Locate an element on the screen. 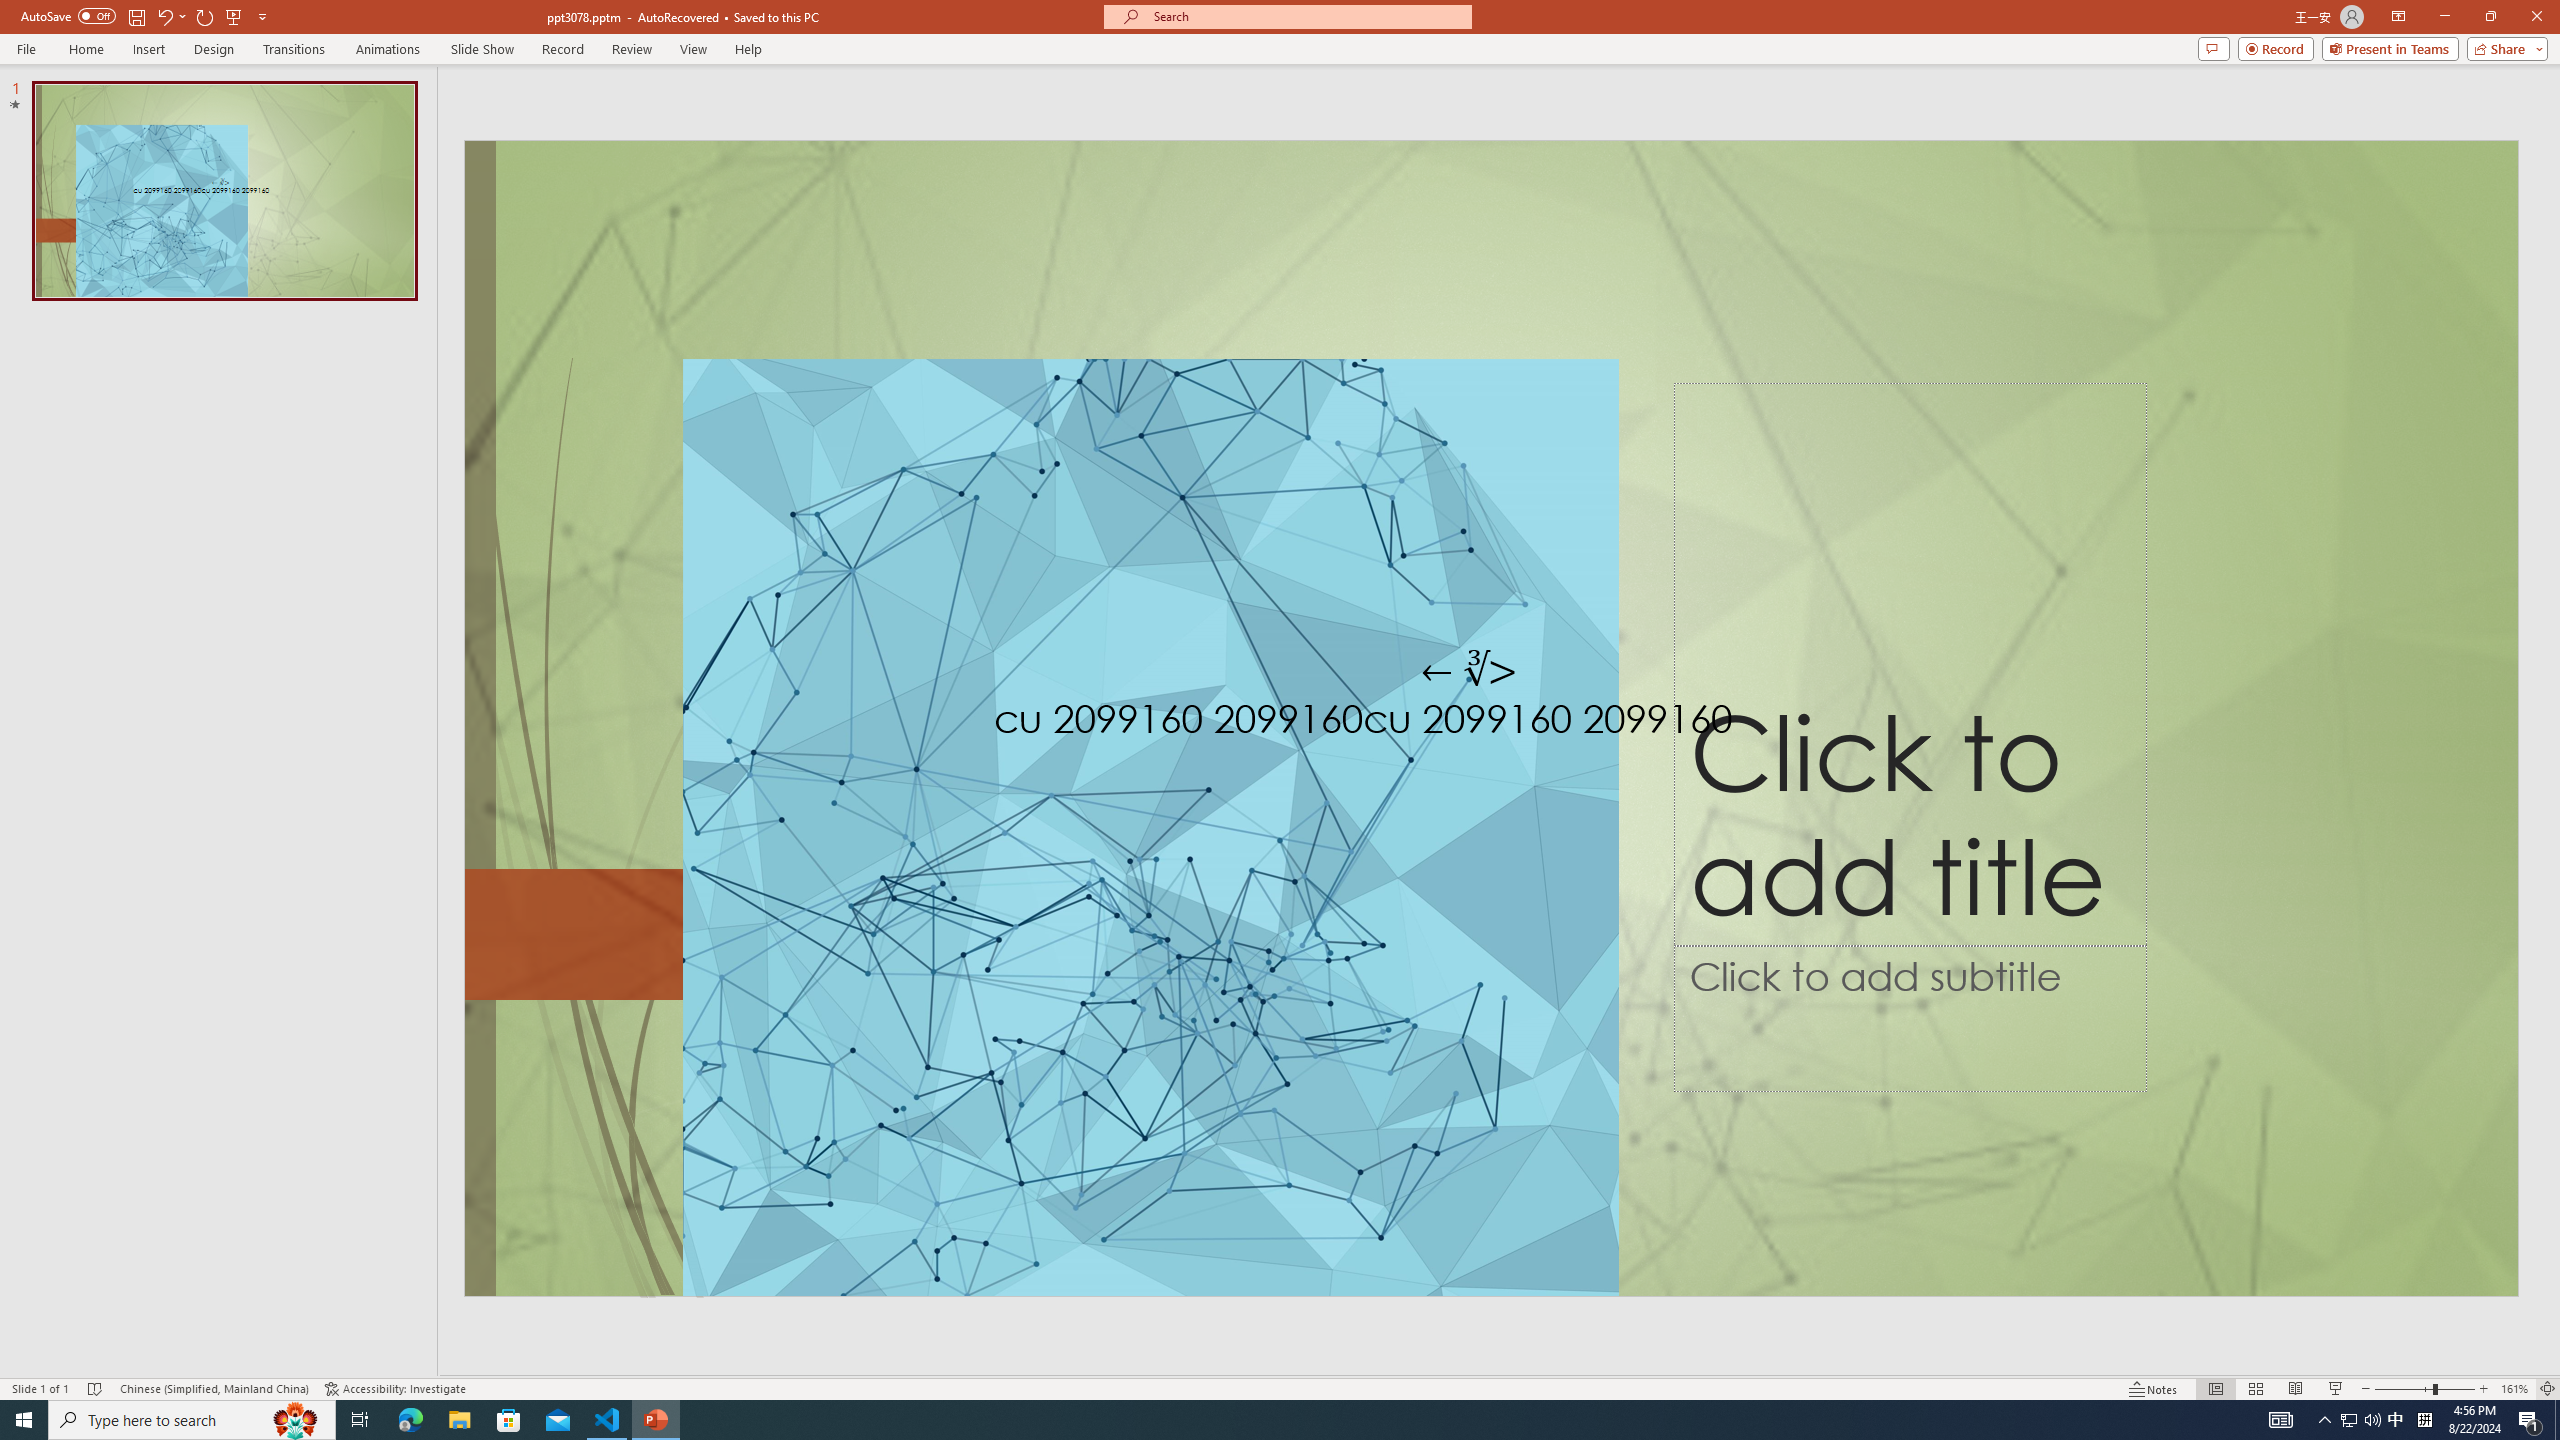 Image resolution: width=2560 pixels, height=1440 pixels. Zoom 161% is located at coordinates (2514, 1389).